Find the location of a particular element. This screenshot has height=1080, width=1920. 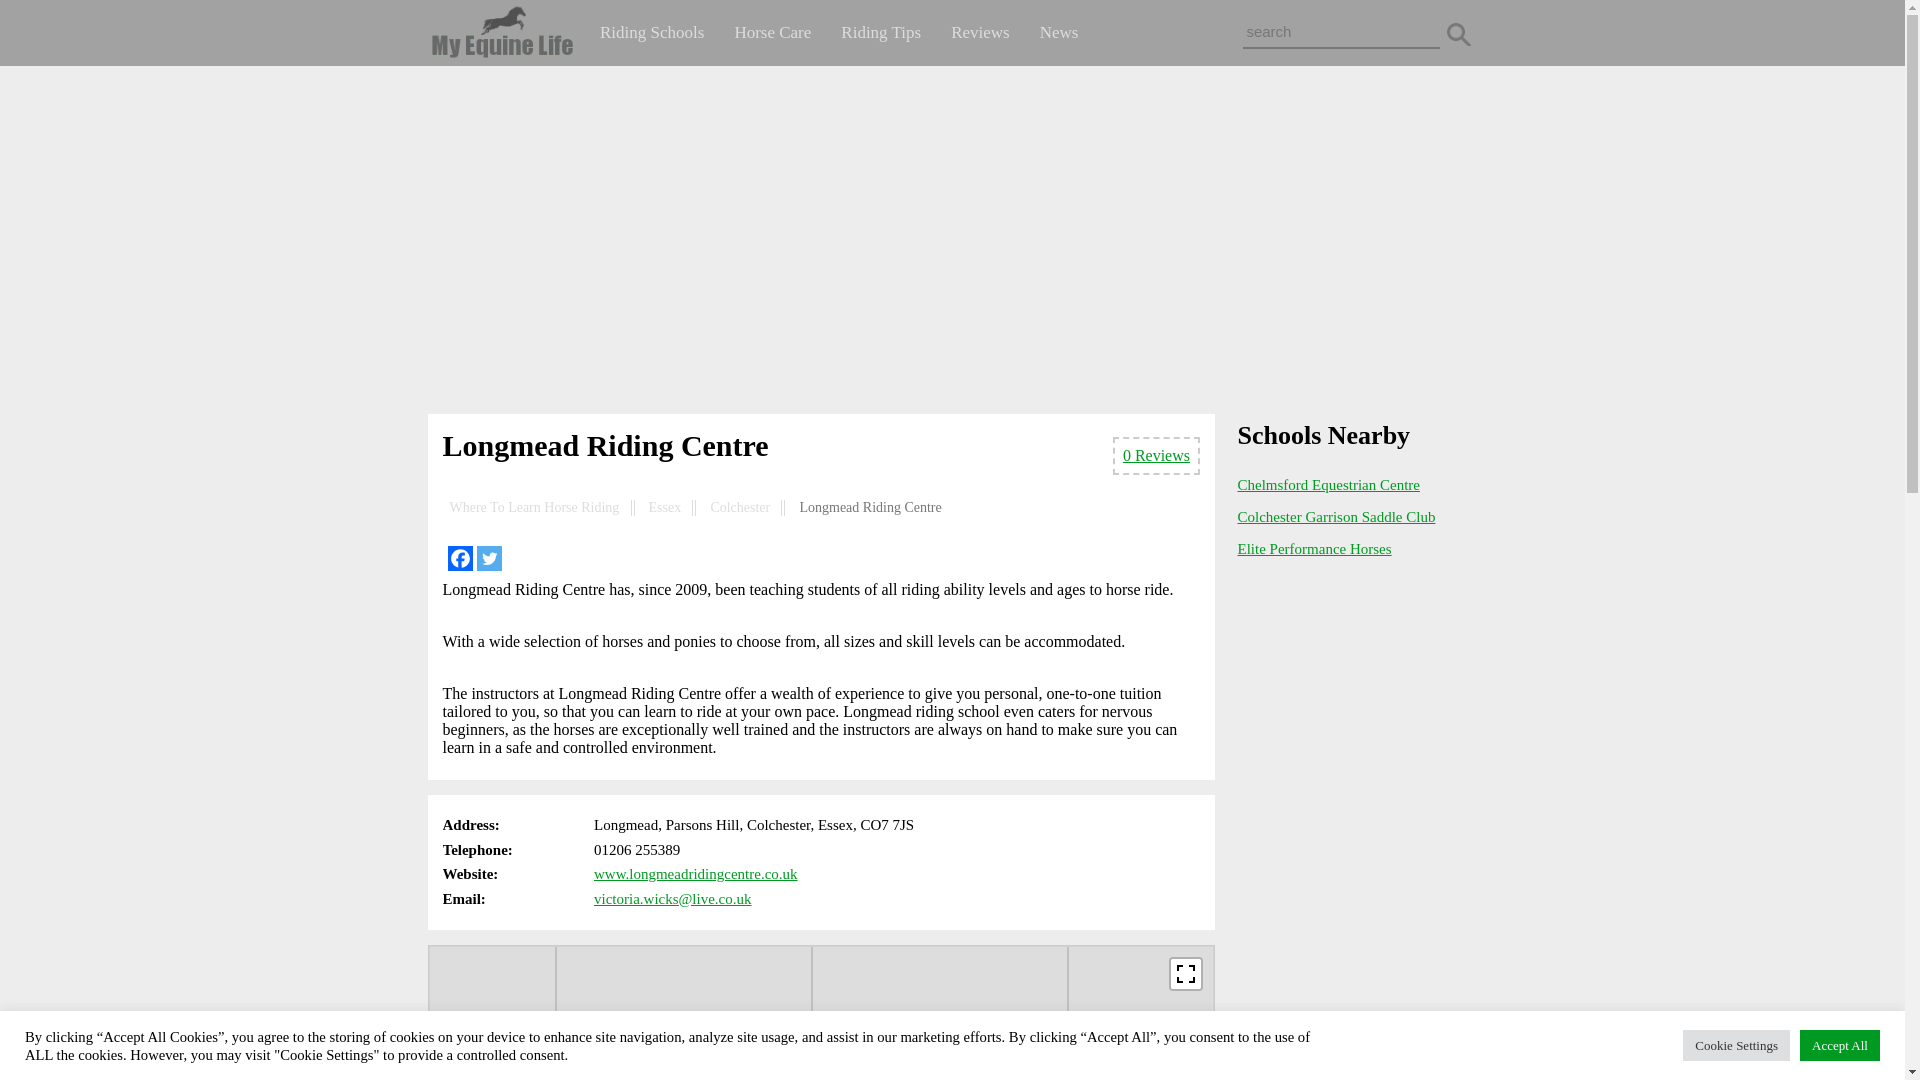

Horse Care is located at coordinates (772, 32).